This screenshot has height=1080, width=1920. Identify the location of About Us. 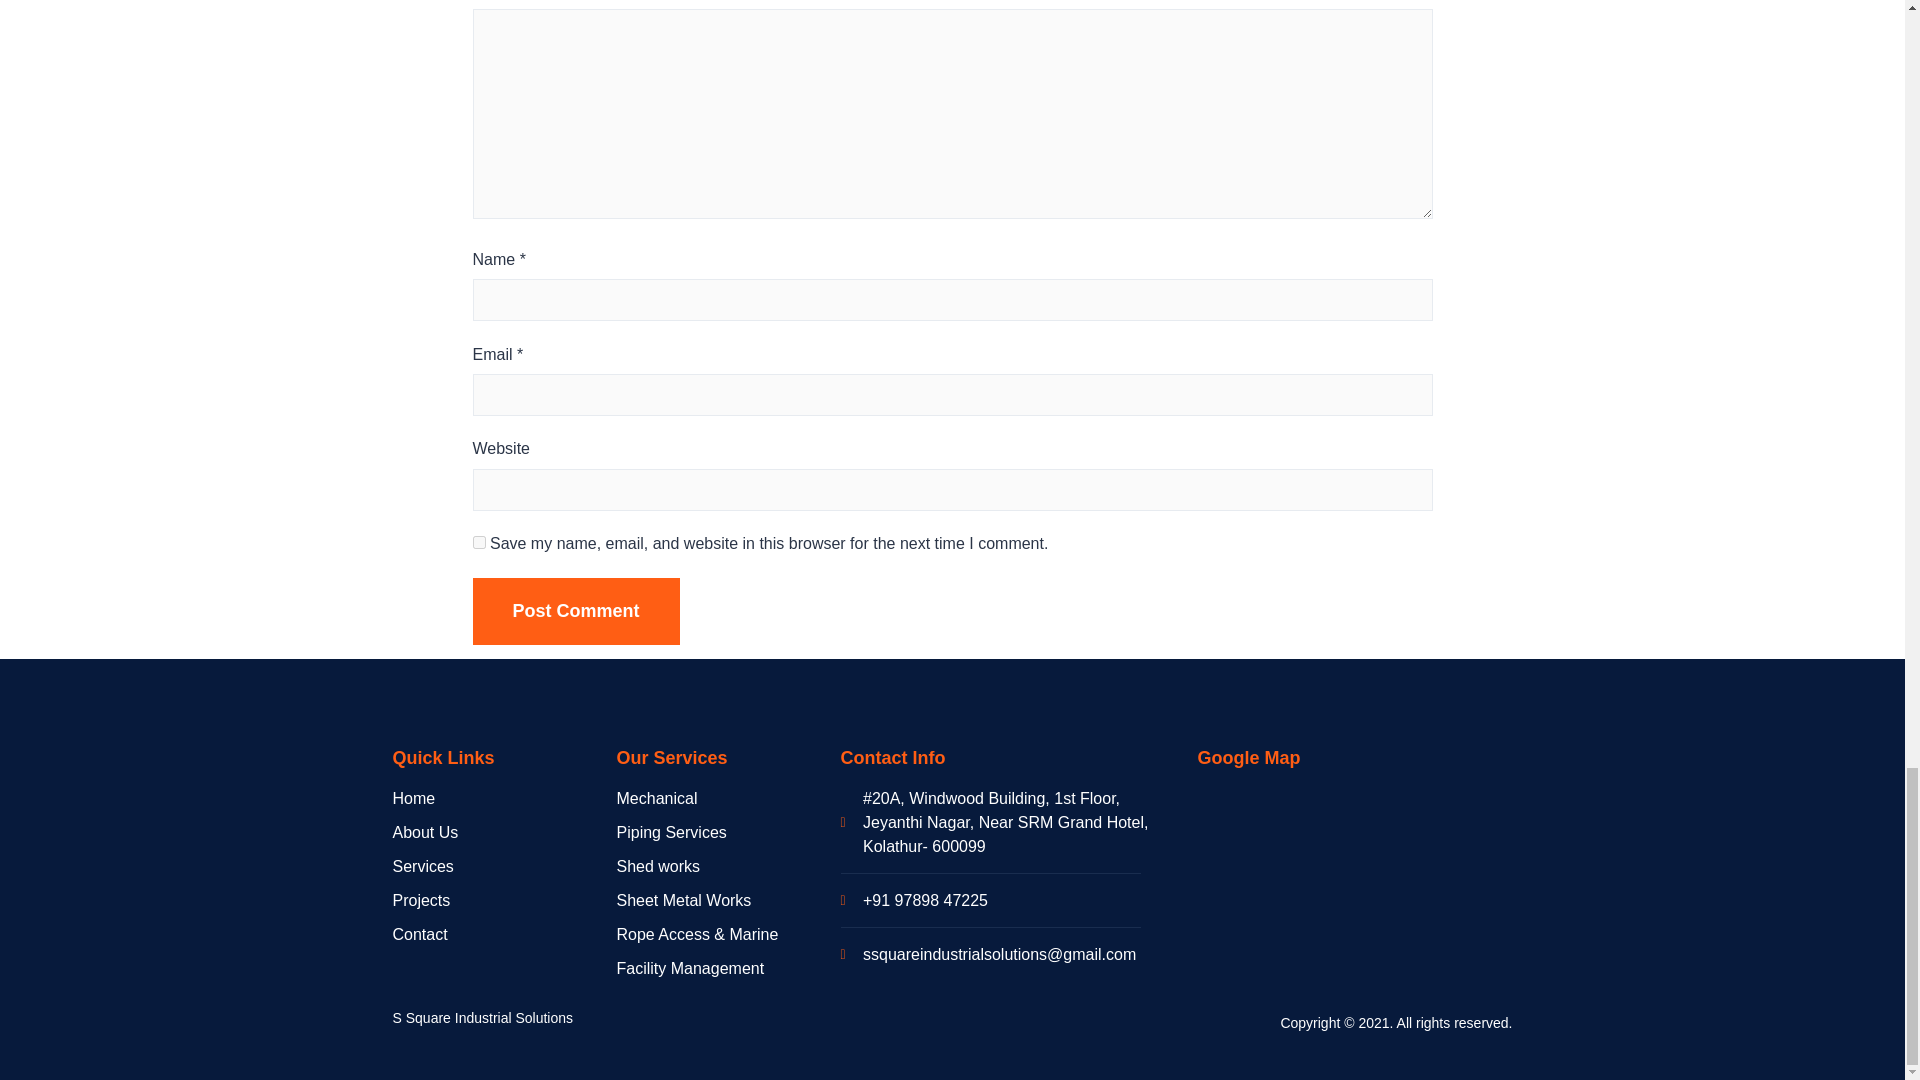
(504, 832).